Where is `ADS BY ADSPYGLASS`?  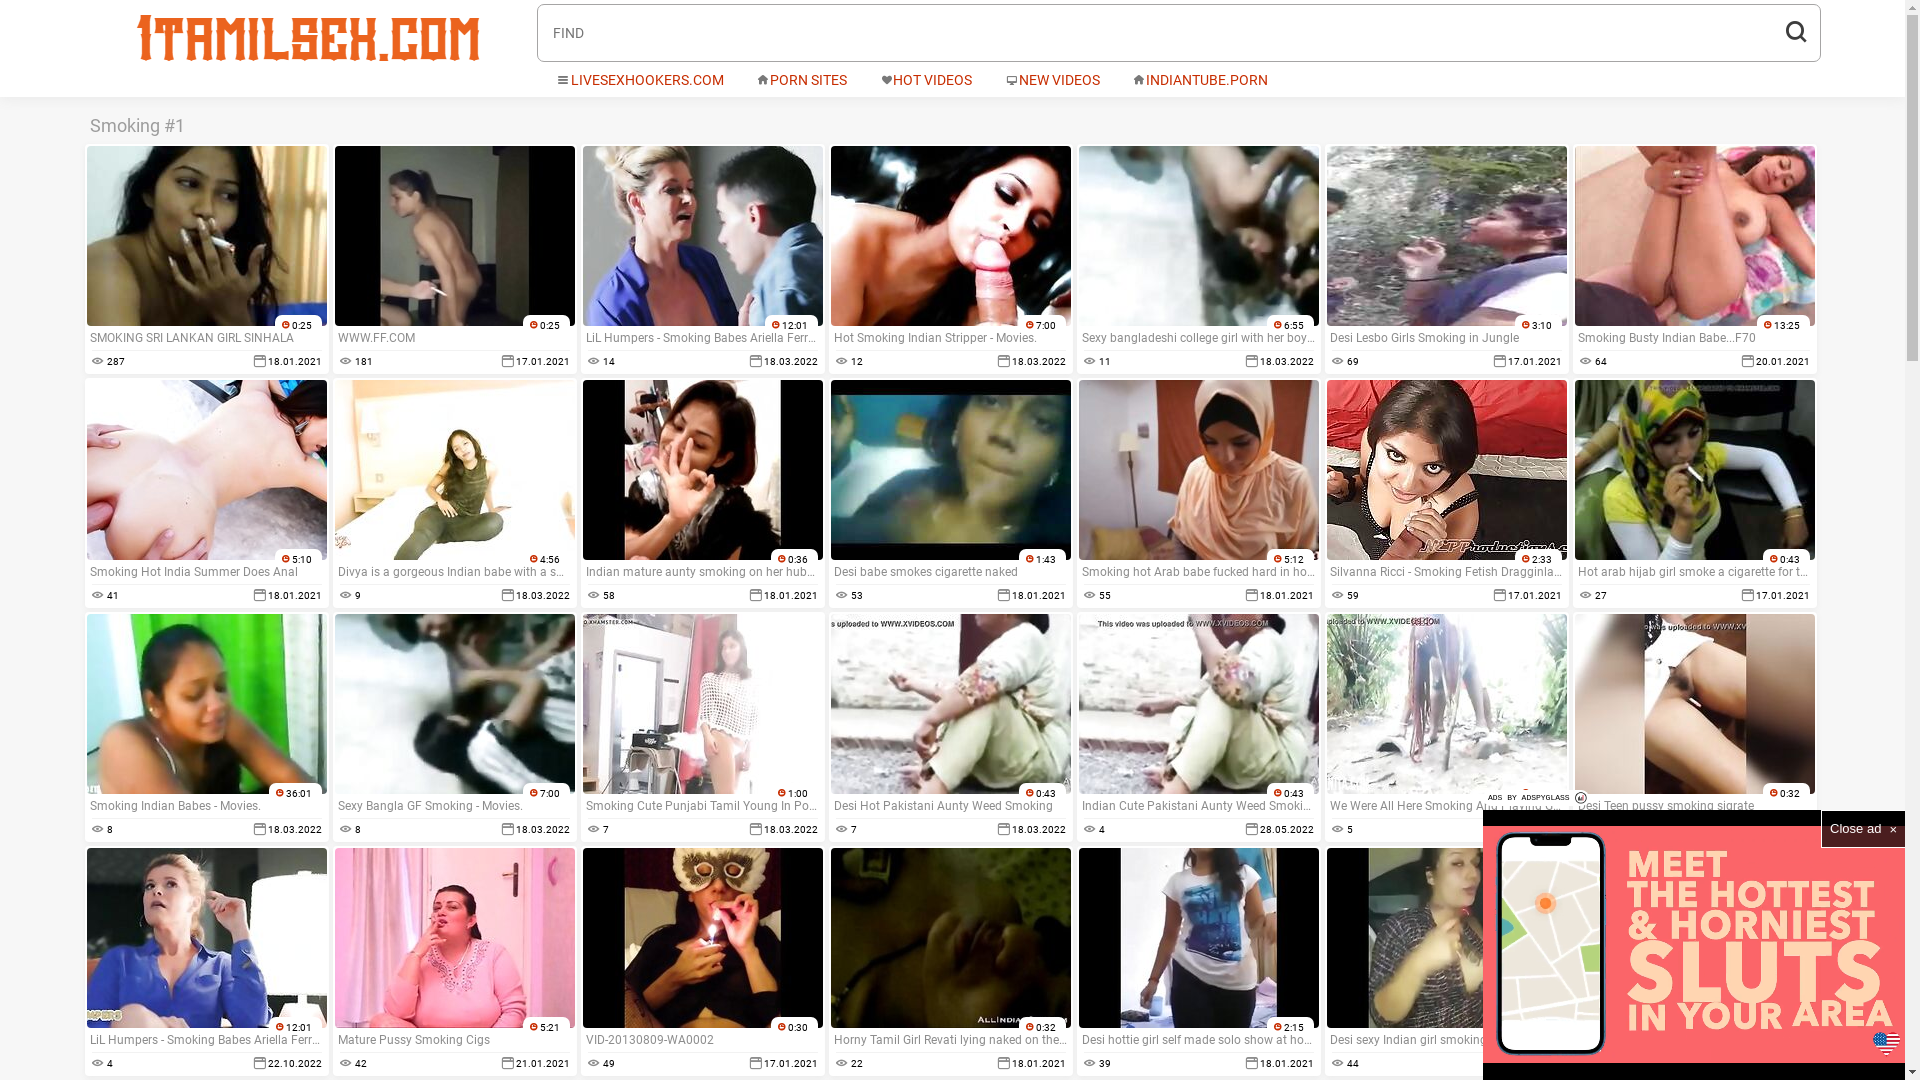
ADS BY ADSPYGLASS is located at coordinates (1536, 798).